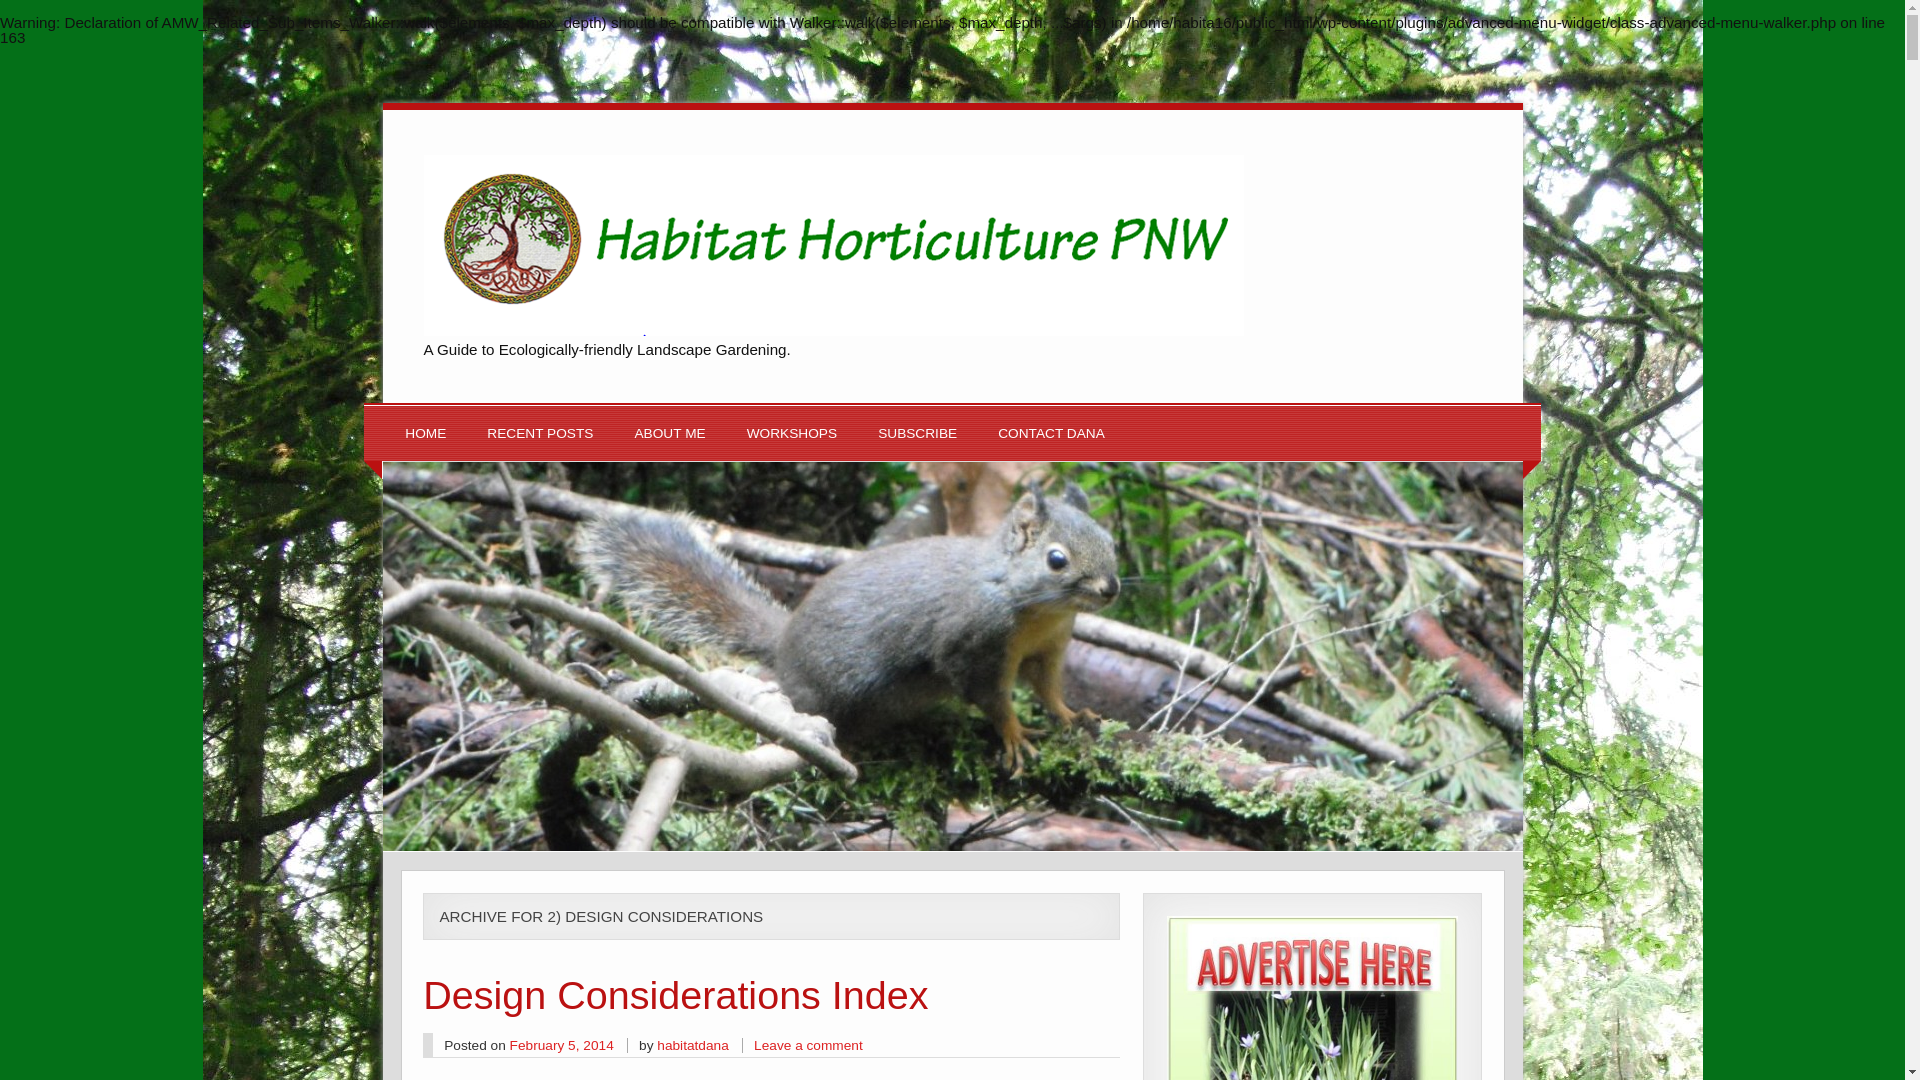  What do you see at coordinates (540, 434) in the screenshot?
I see `RECENT POSTS` at bounding box center [540, 434].